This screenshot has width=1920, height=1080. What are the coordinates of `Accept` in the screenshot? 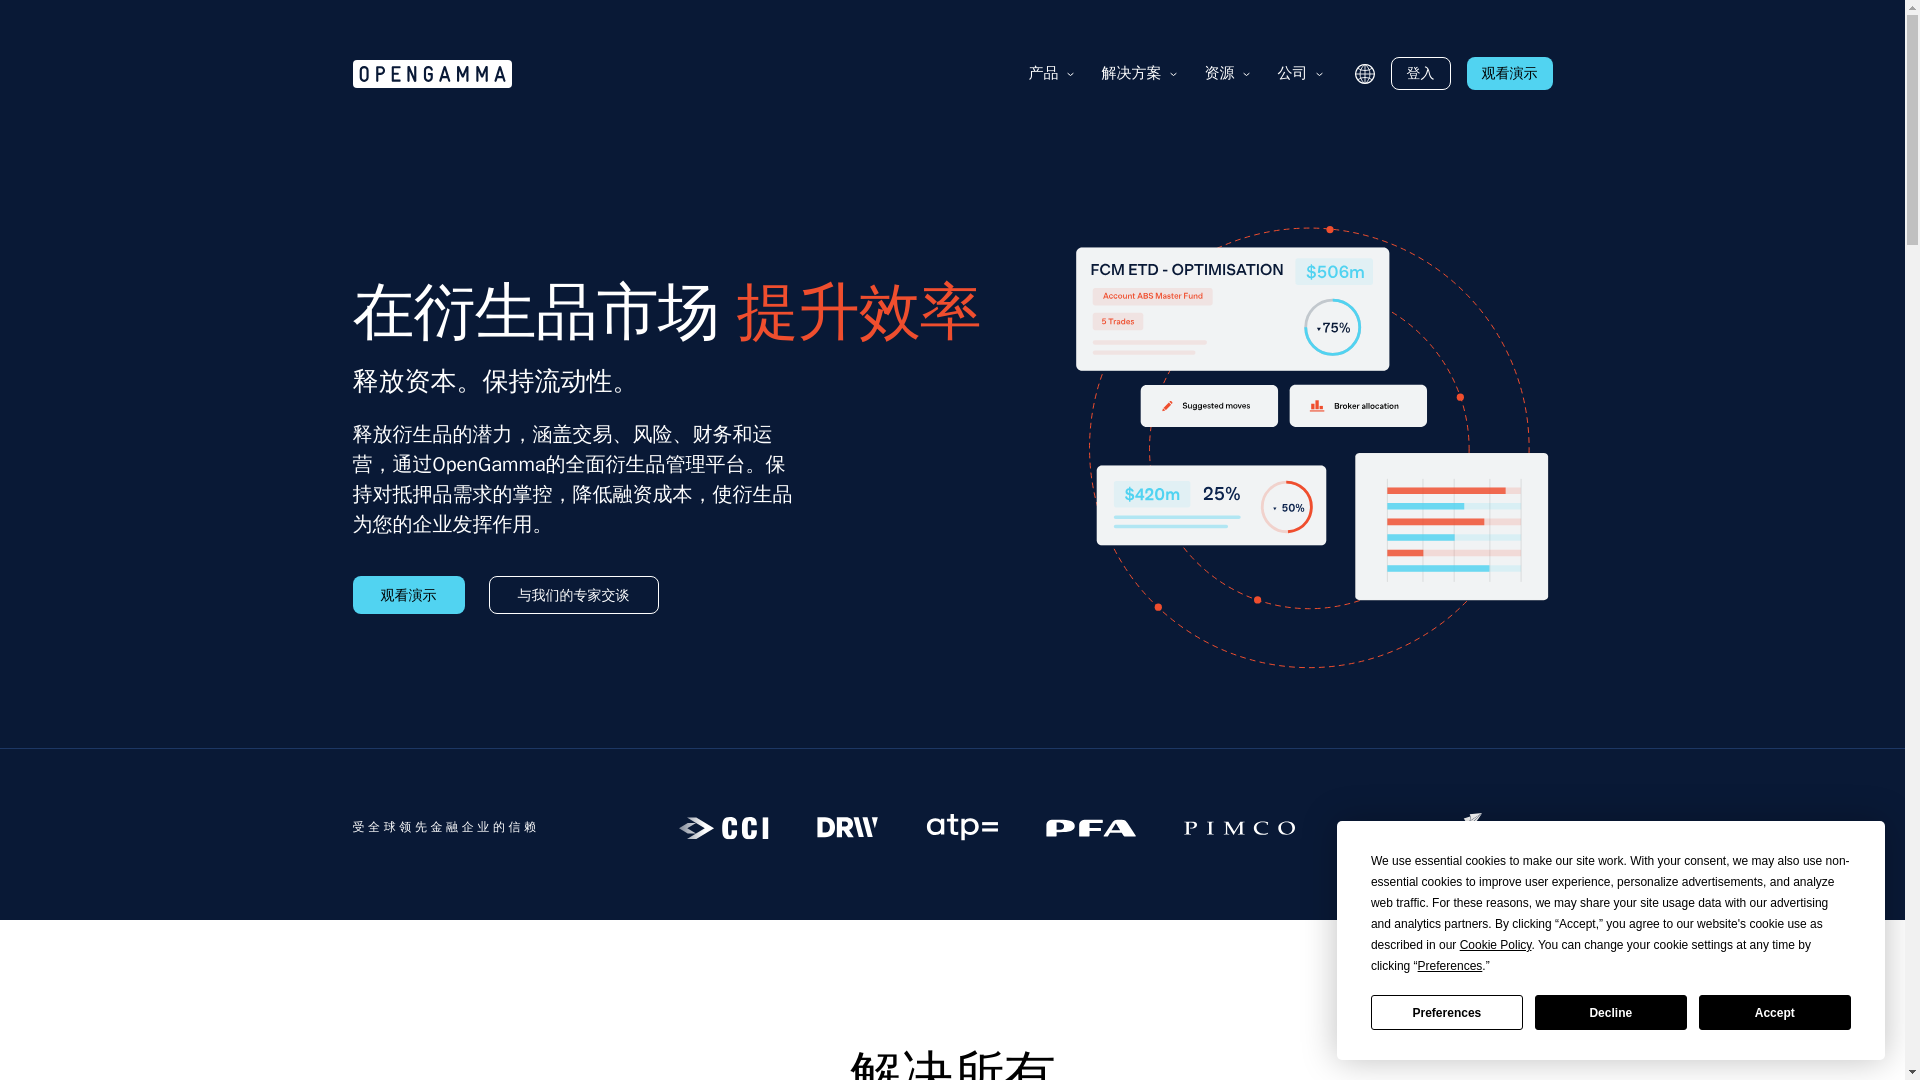 It's located at (1774, 1012).